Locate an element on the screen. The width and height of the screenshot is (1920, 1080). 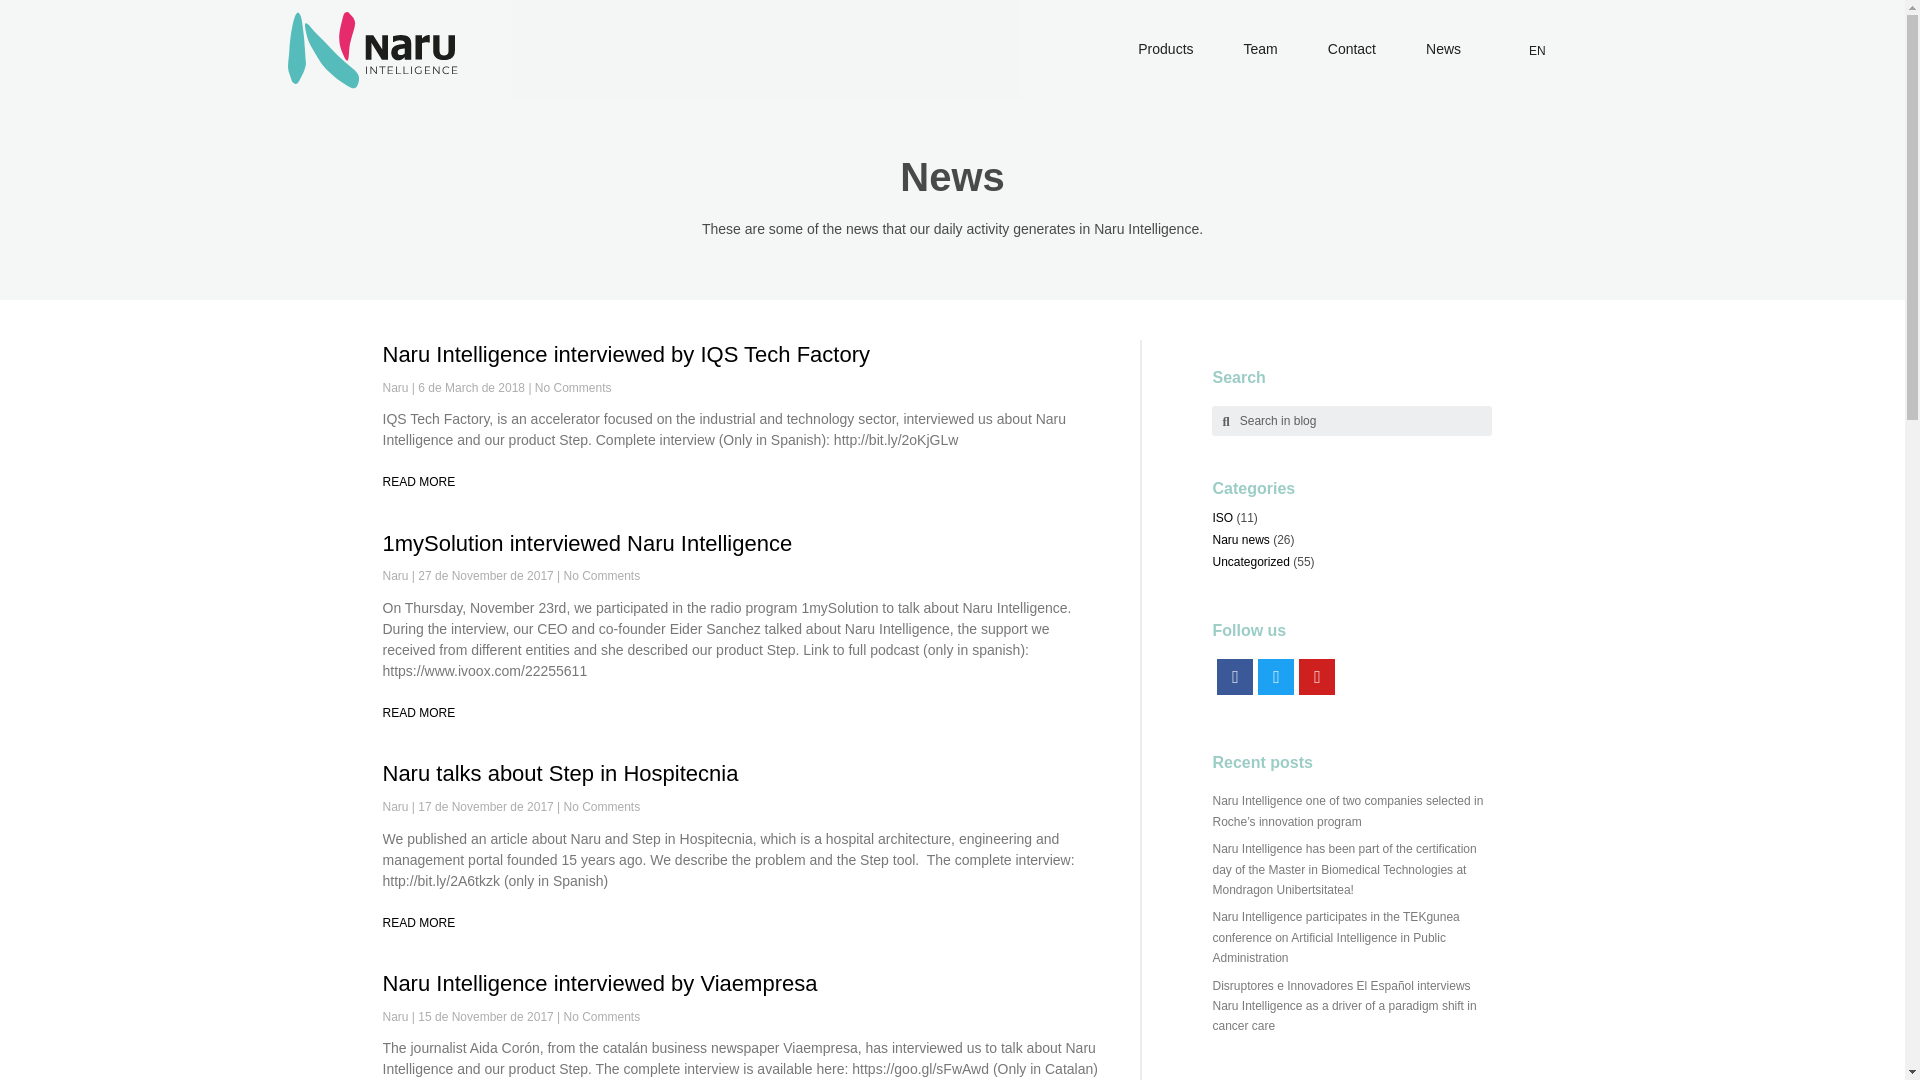
Naru talks about Step in Hospitecnia is located at coordinates (560, 774).